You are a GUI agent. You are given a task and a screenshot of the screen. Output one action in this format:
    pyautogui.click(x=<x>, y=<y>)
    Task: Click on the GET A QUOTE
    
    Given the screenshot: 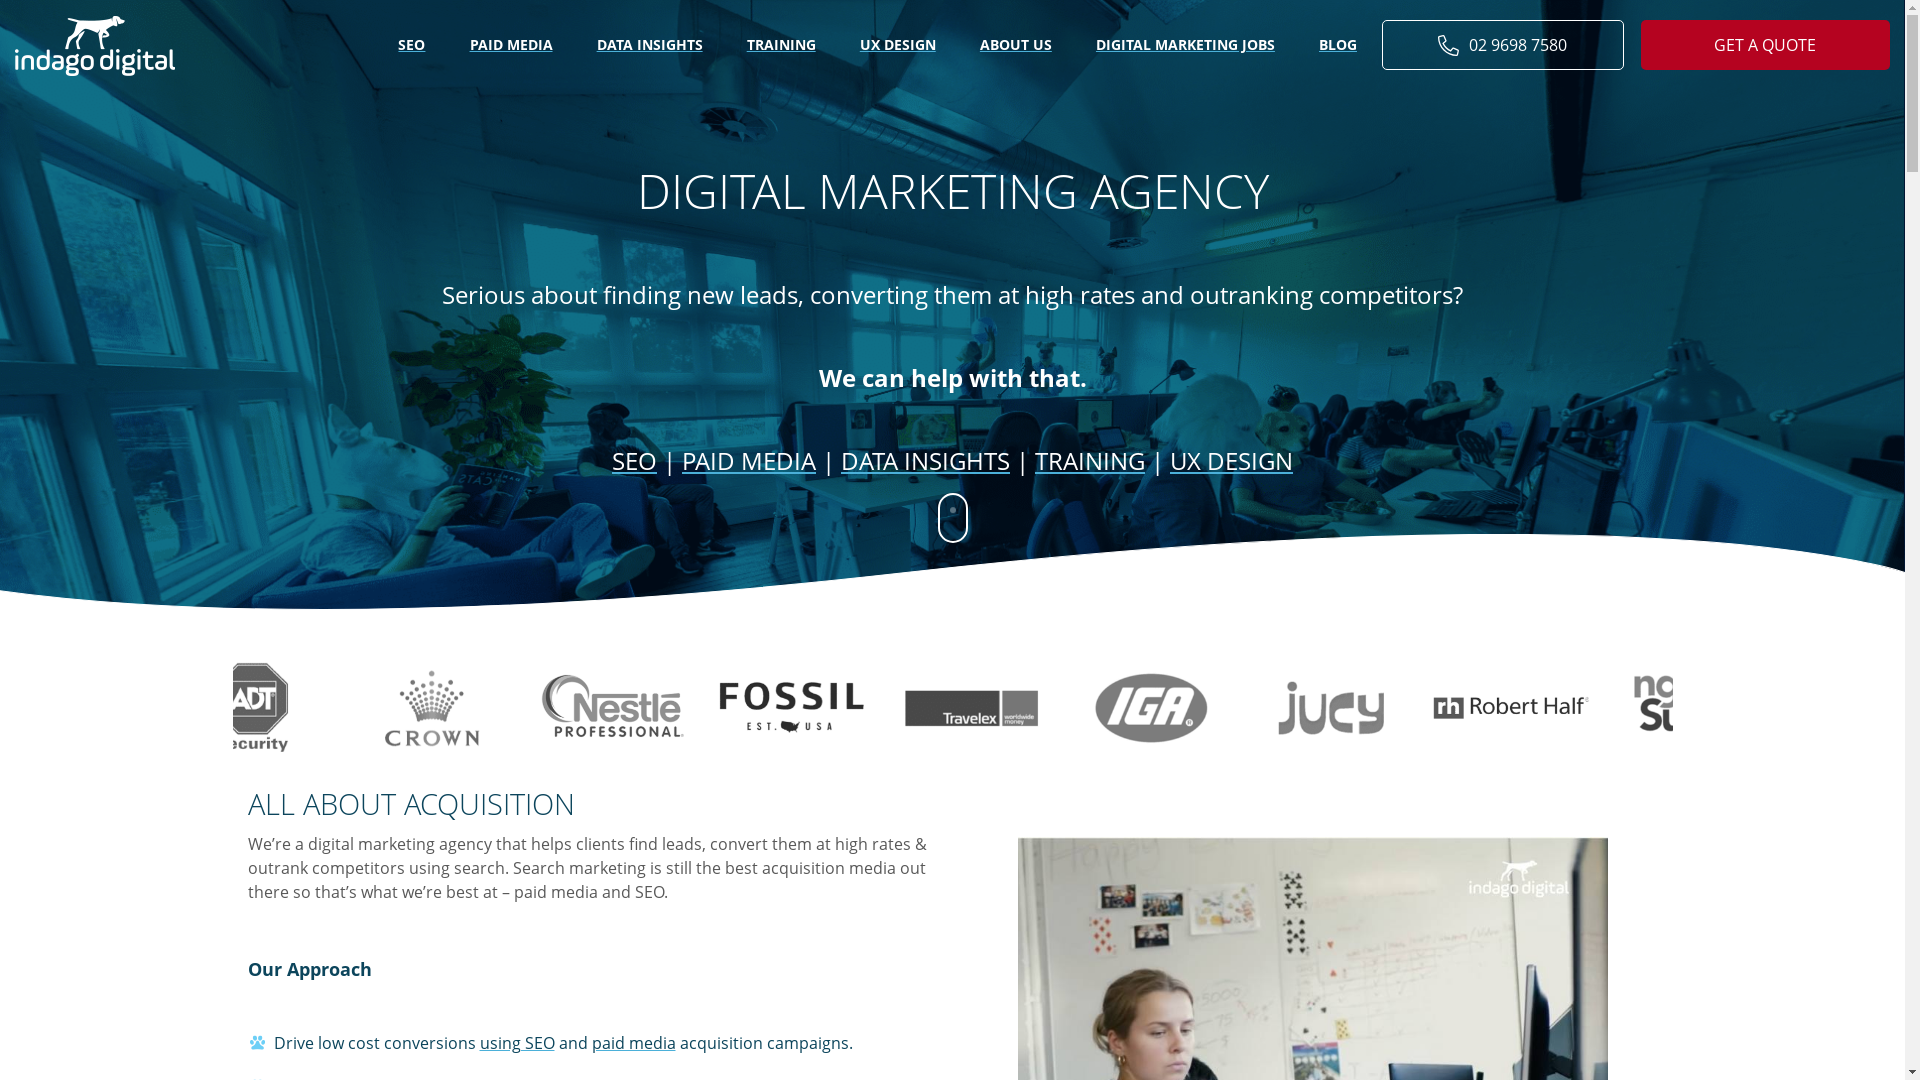 What is the action you would take?
    pyautogui.click(x=1766, y=45)
    